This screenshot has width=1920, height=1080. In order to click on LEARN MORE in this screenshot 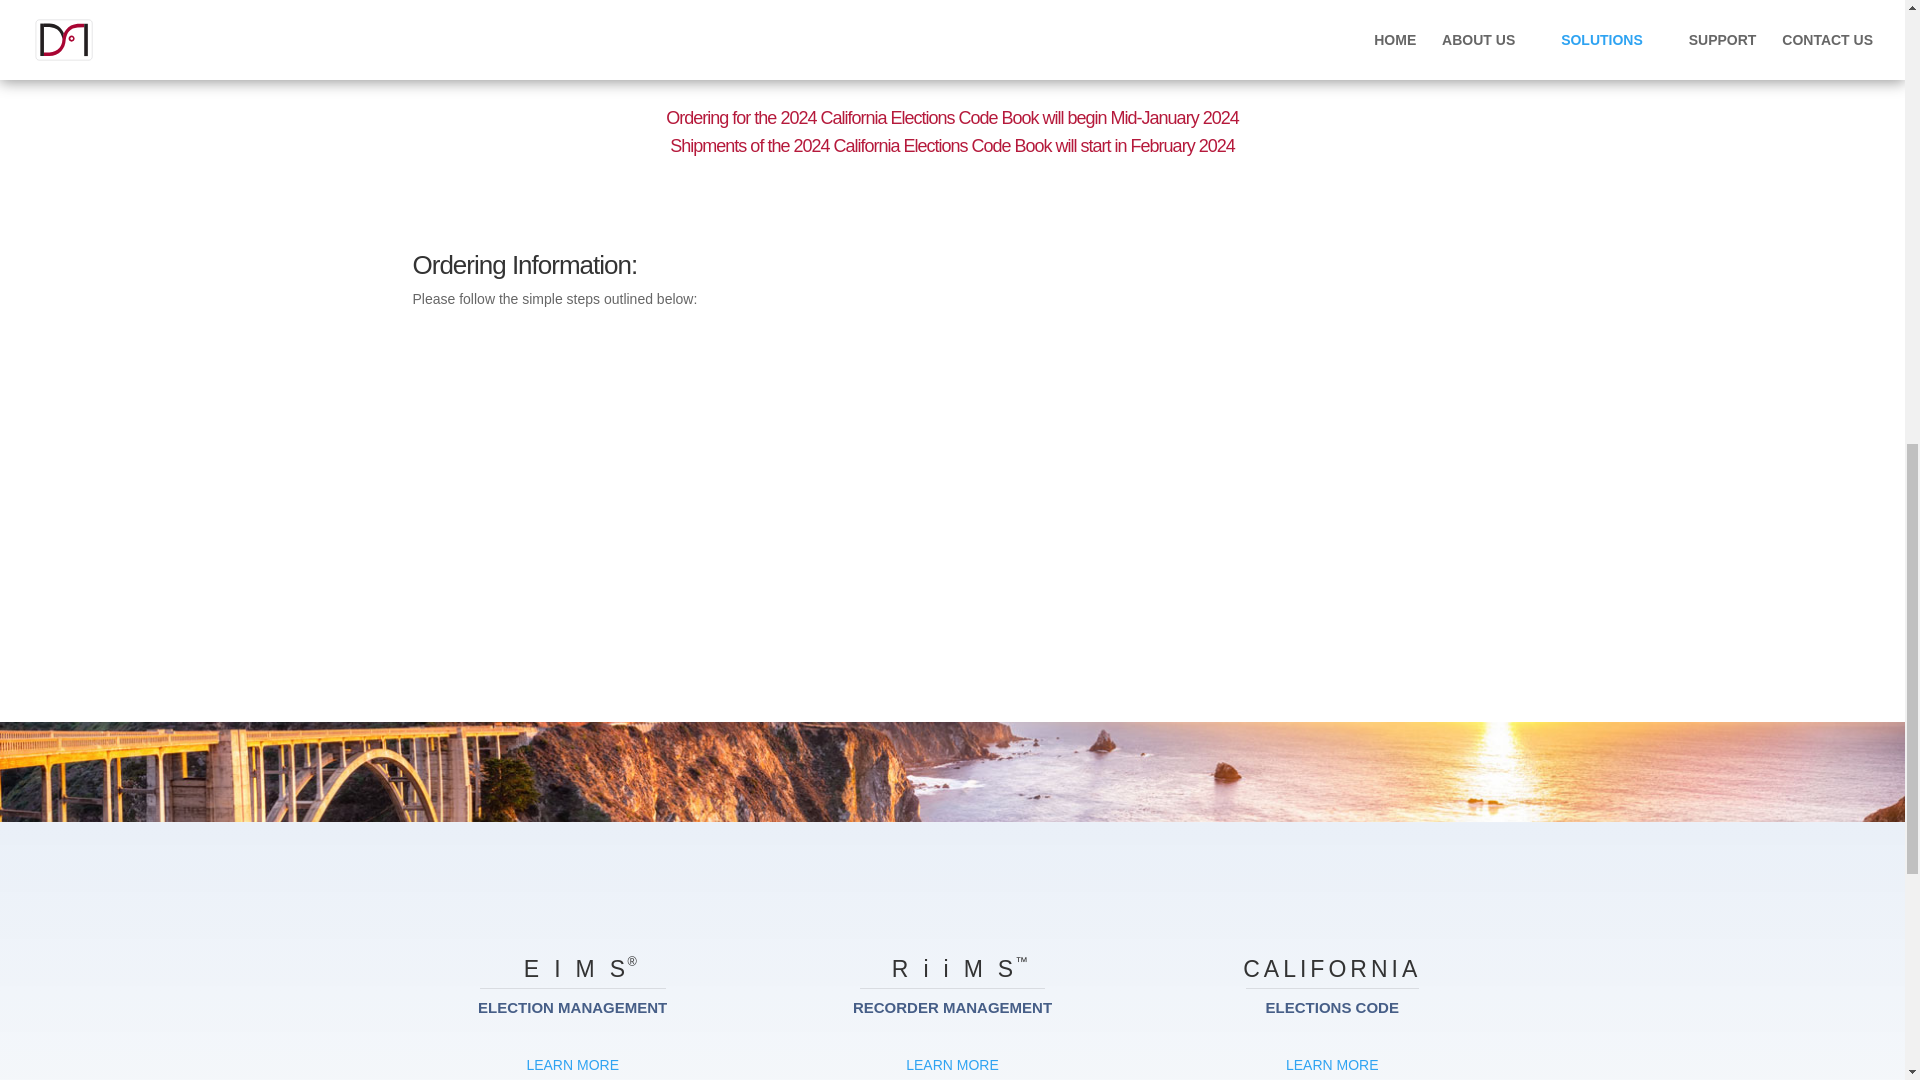, I will do `click(952, 1064)`.